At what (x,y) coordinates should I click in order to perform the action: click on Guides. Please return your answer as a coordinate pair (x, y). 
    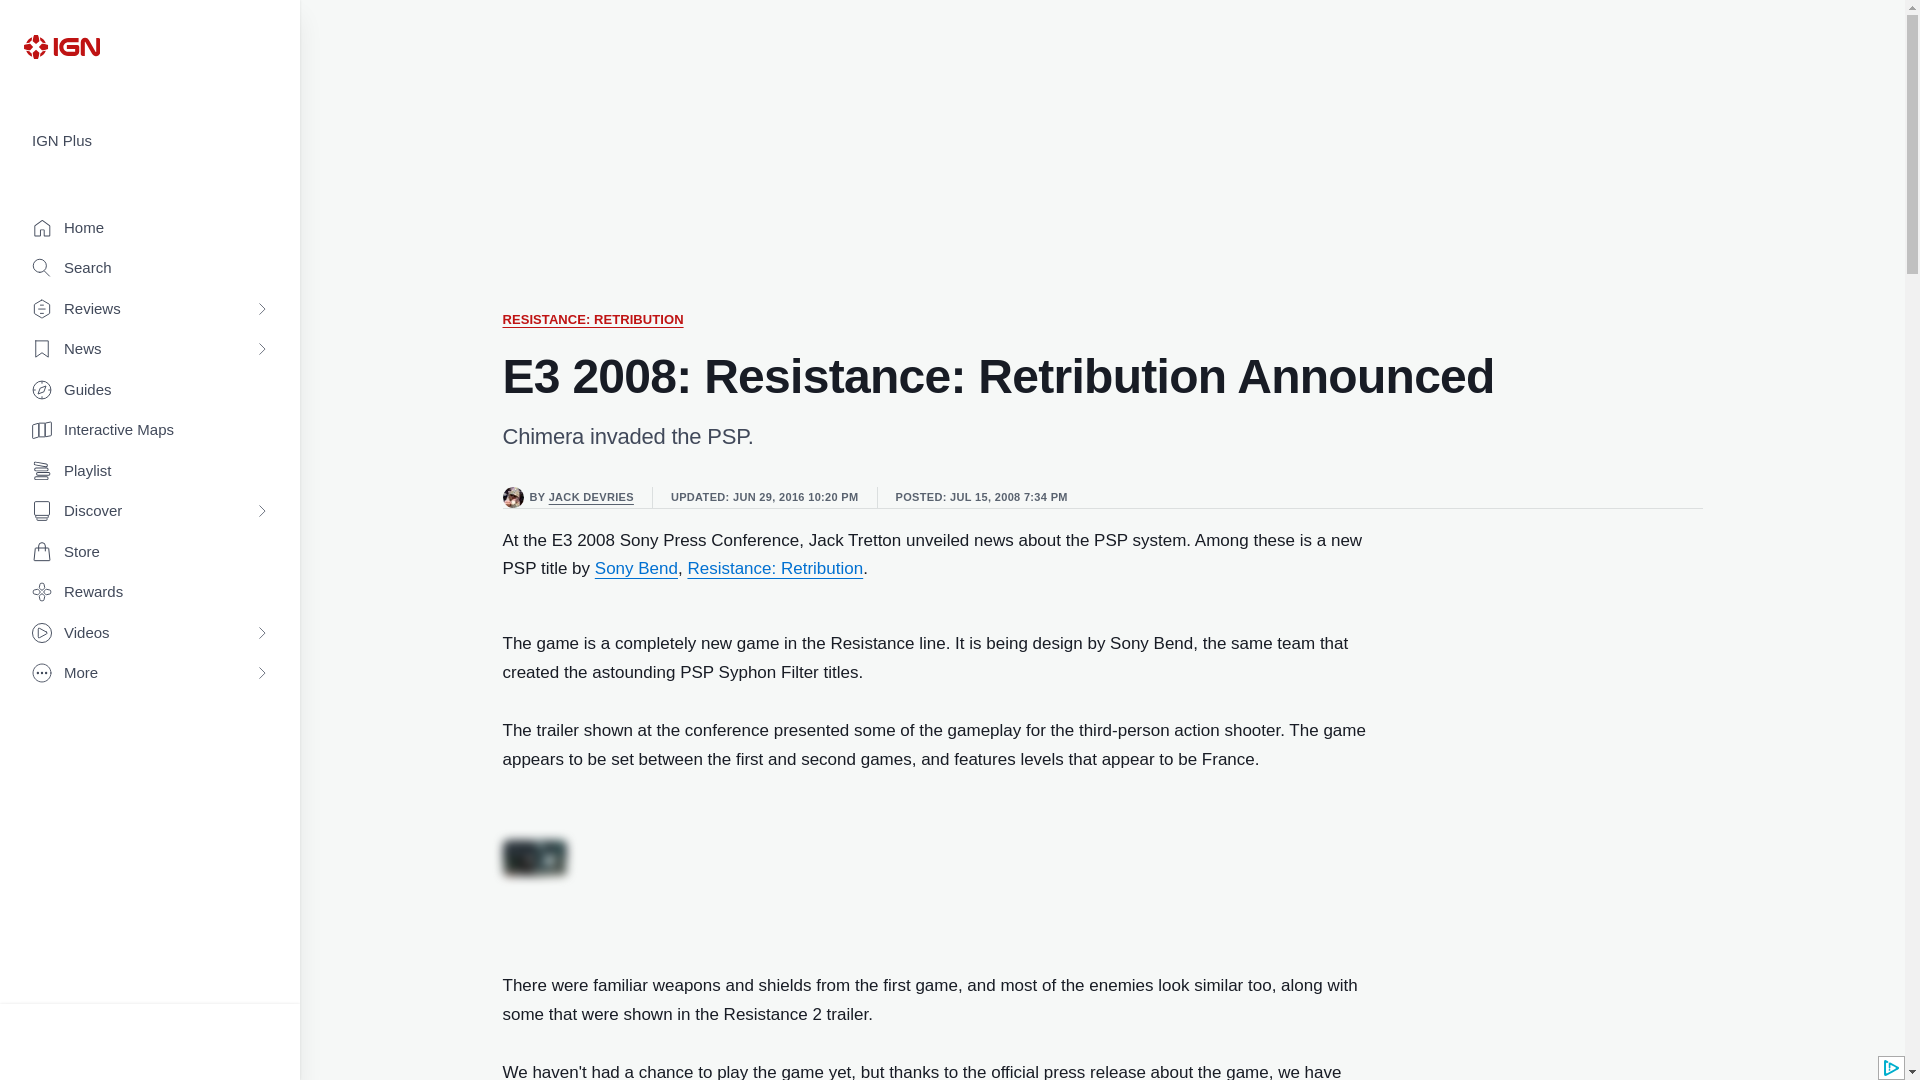
    Looking at the image, I should click on (150, 390).